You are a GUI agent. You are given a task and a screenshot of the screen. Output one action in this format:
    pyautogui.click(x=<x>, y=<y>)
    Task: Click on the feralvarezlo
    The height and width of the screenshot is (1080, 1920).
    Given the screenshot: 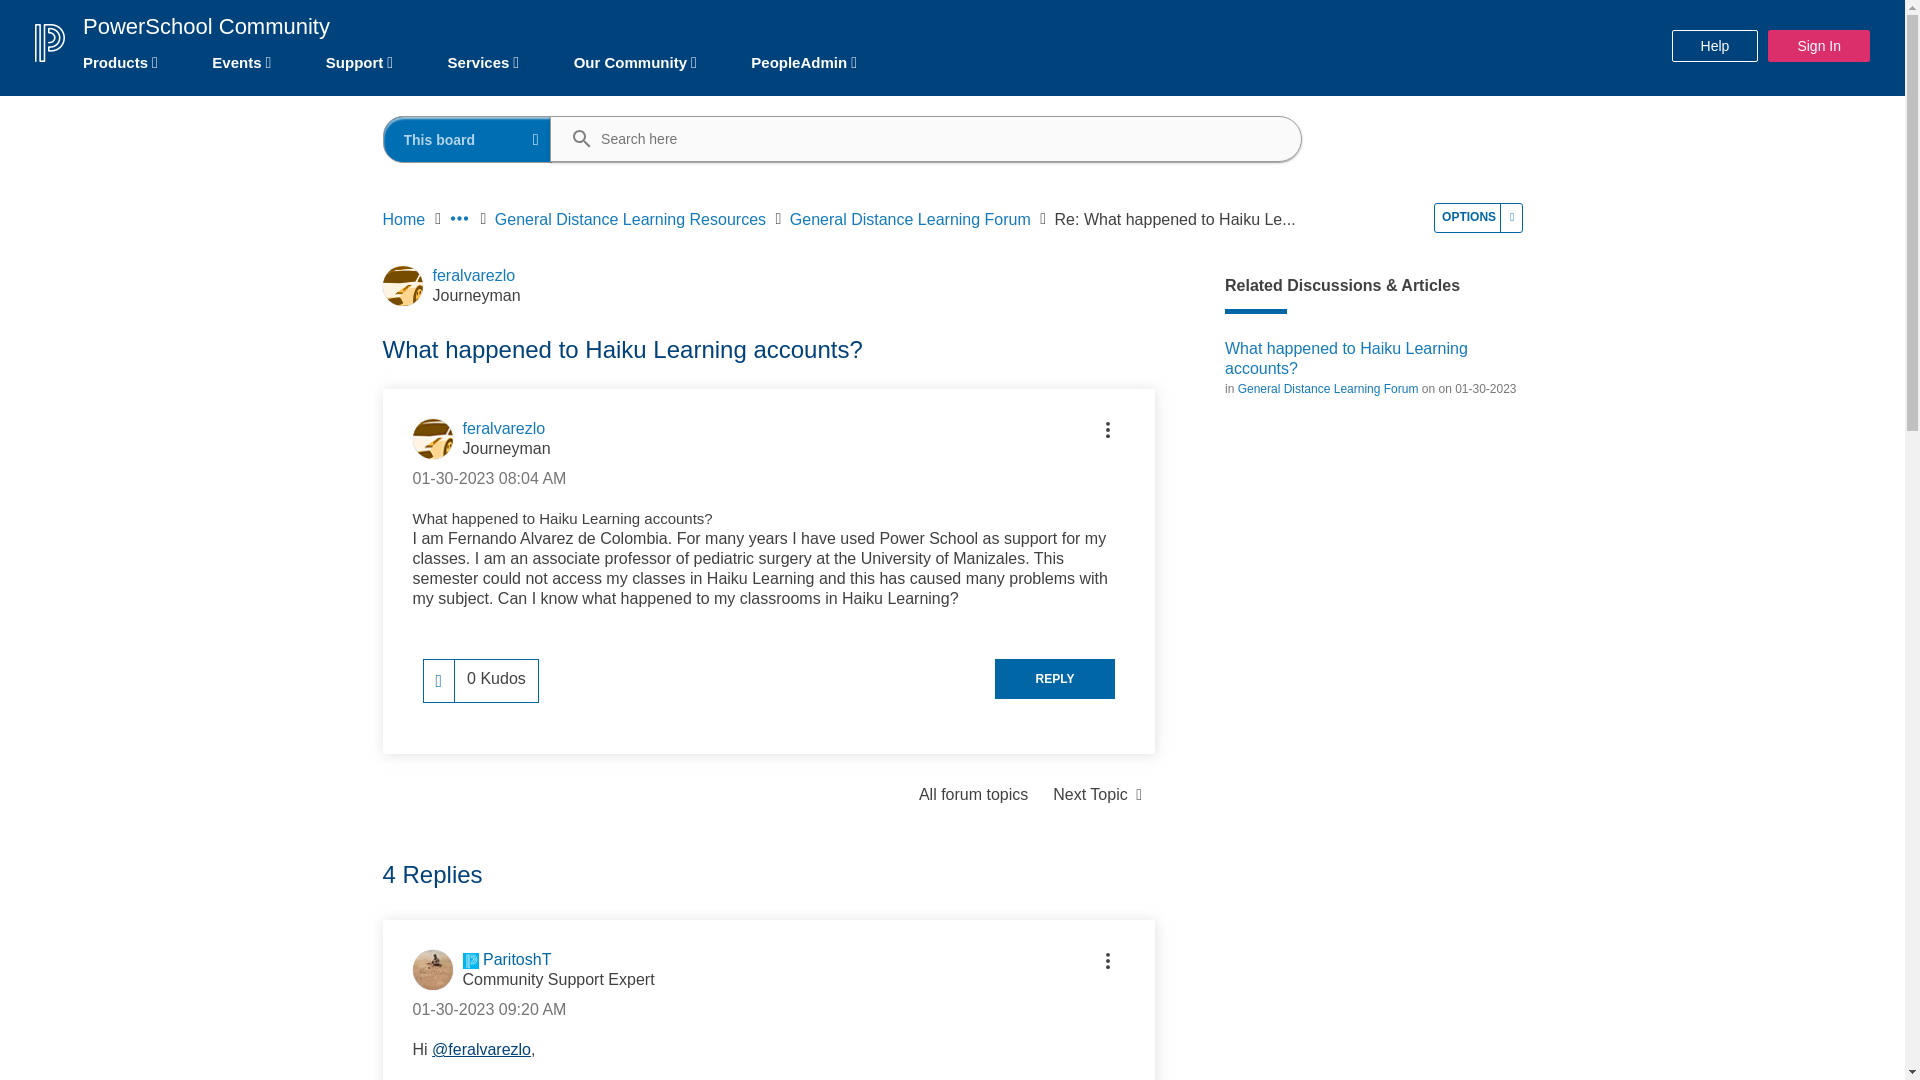 What is the action you would take?
    pyautogui.click(x=402, y=285)
    